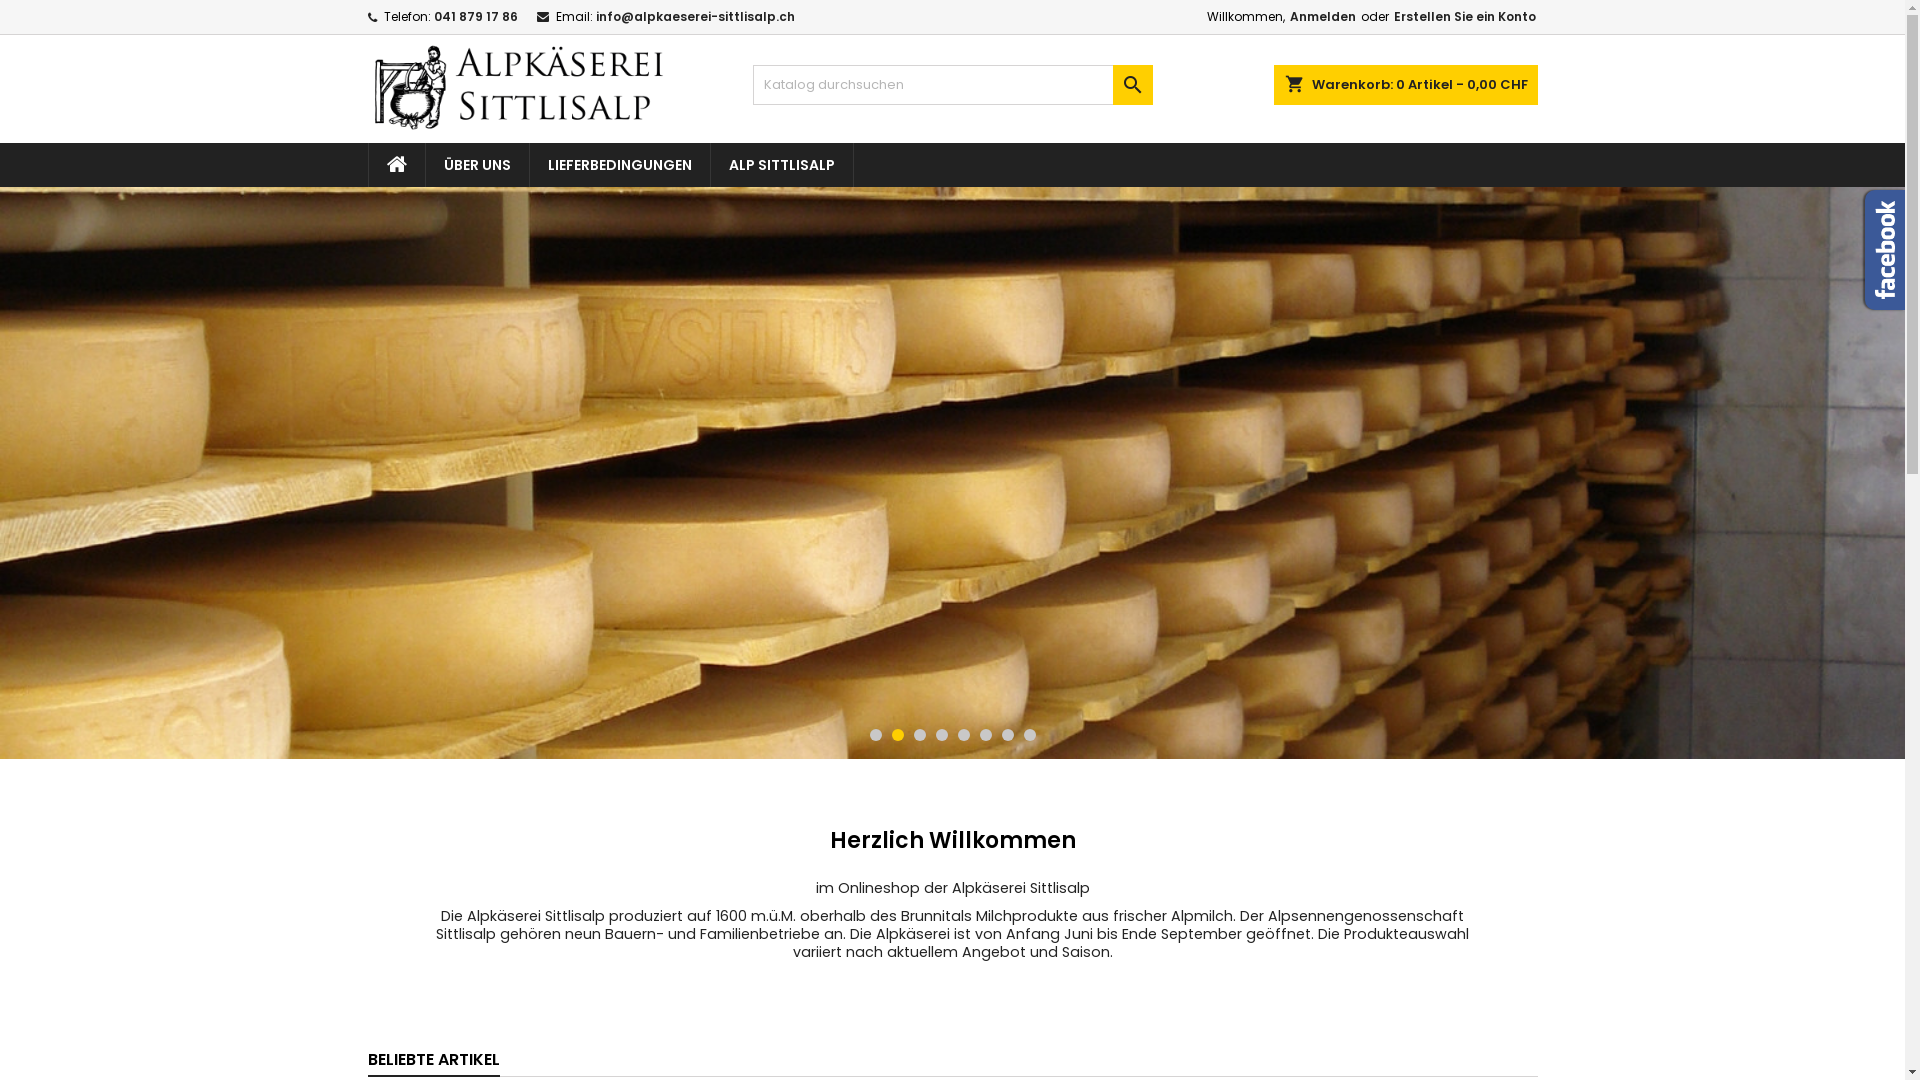 The width and height of the screenshot is (1920, 1080). I want to click on 3, so click(920, 735).